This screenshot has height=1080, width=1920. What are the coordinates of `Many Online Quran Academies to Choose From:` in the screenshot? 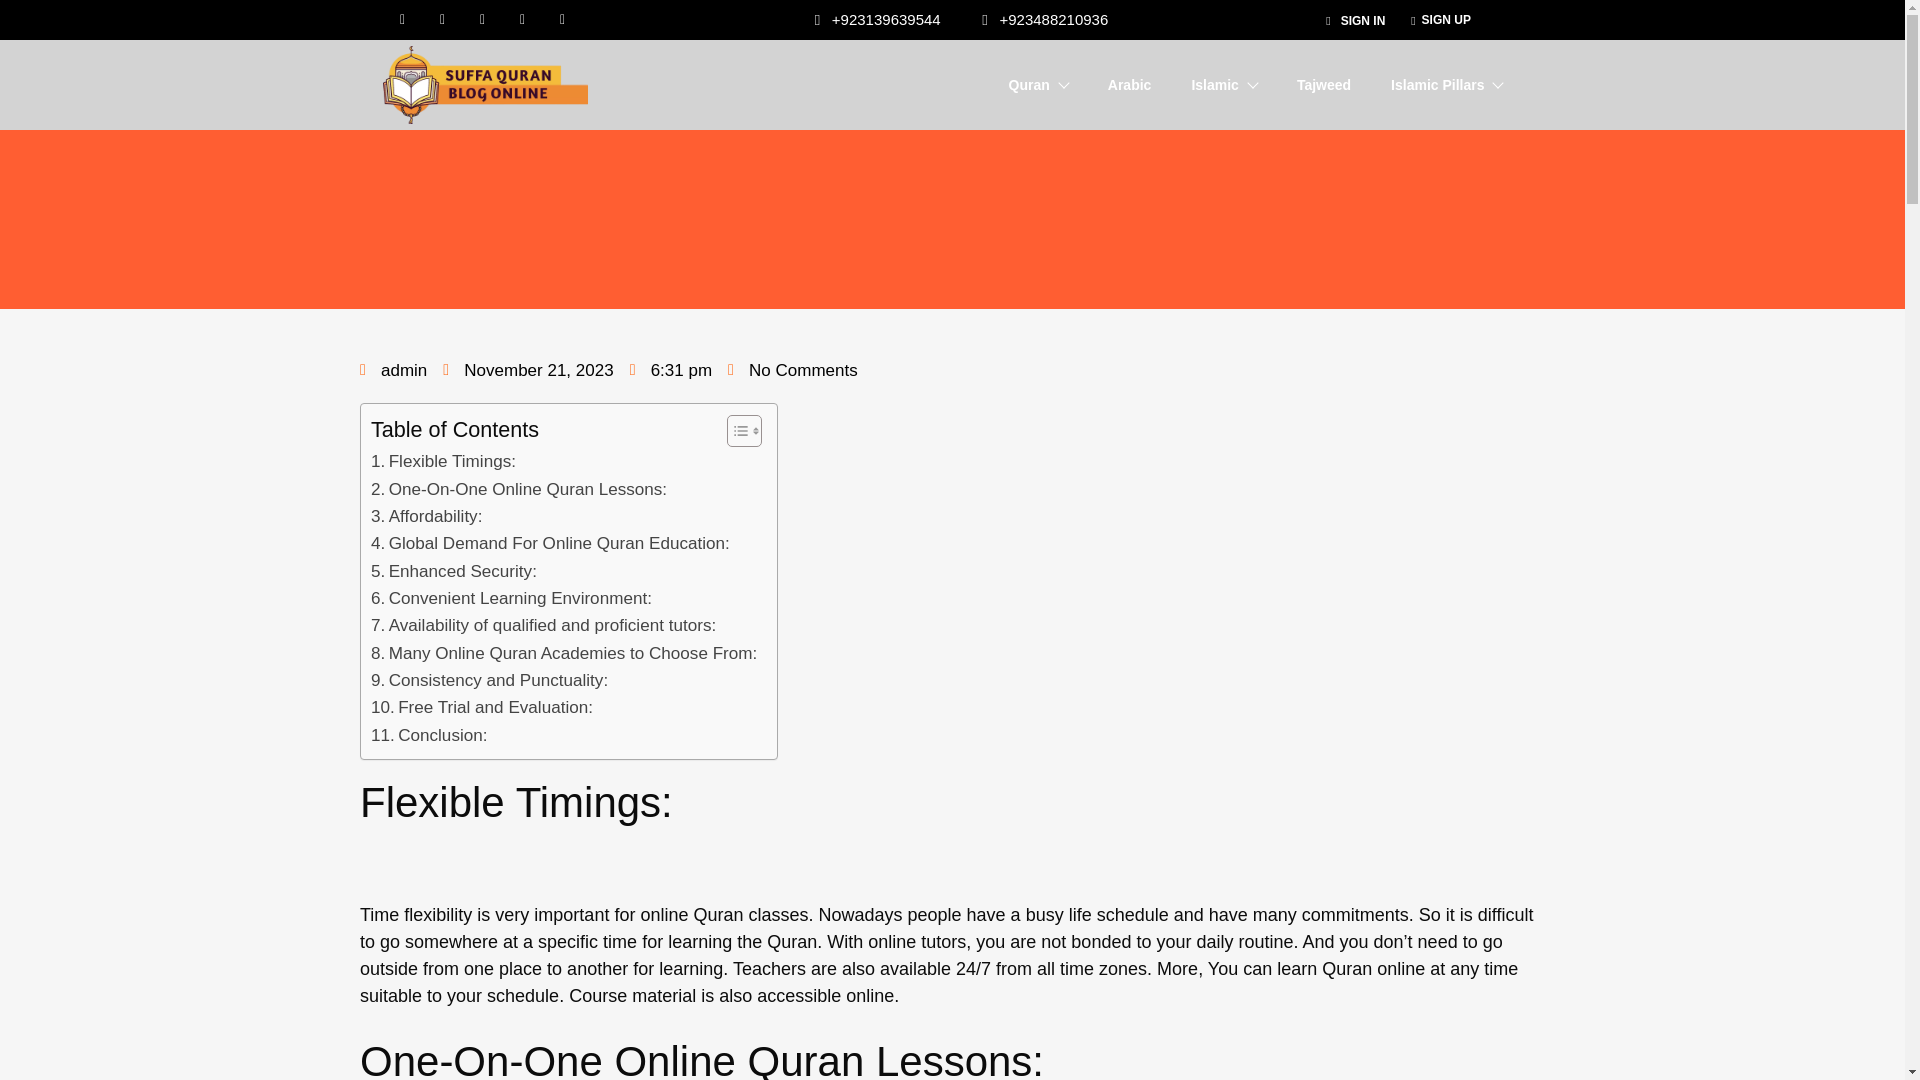 It's located at (563, 654).